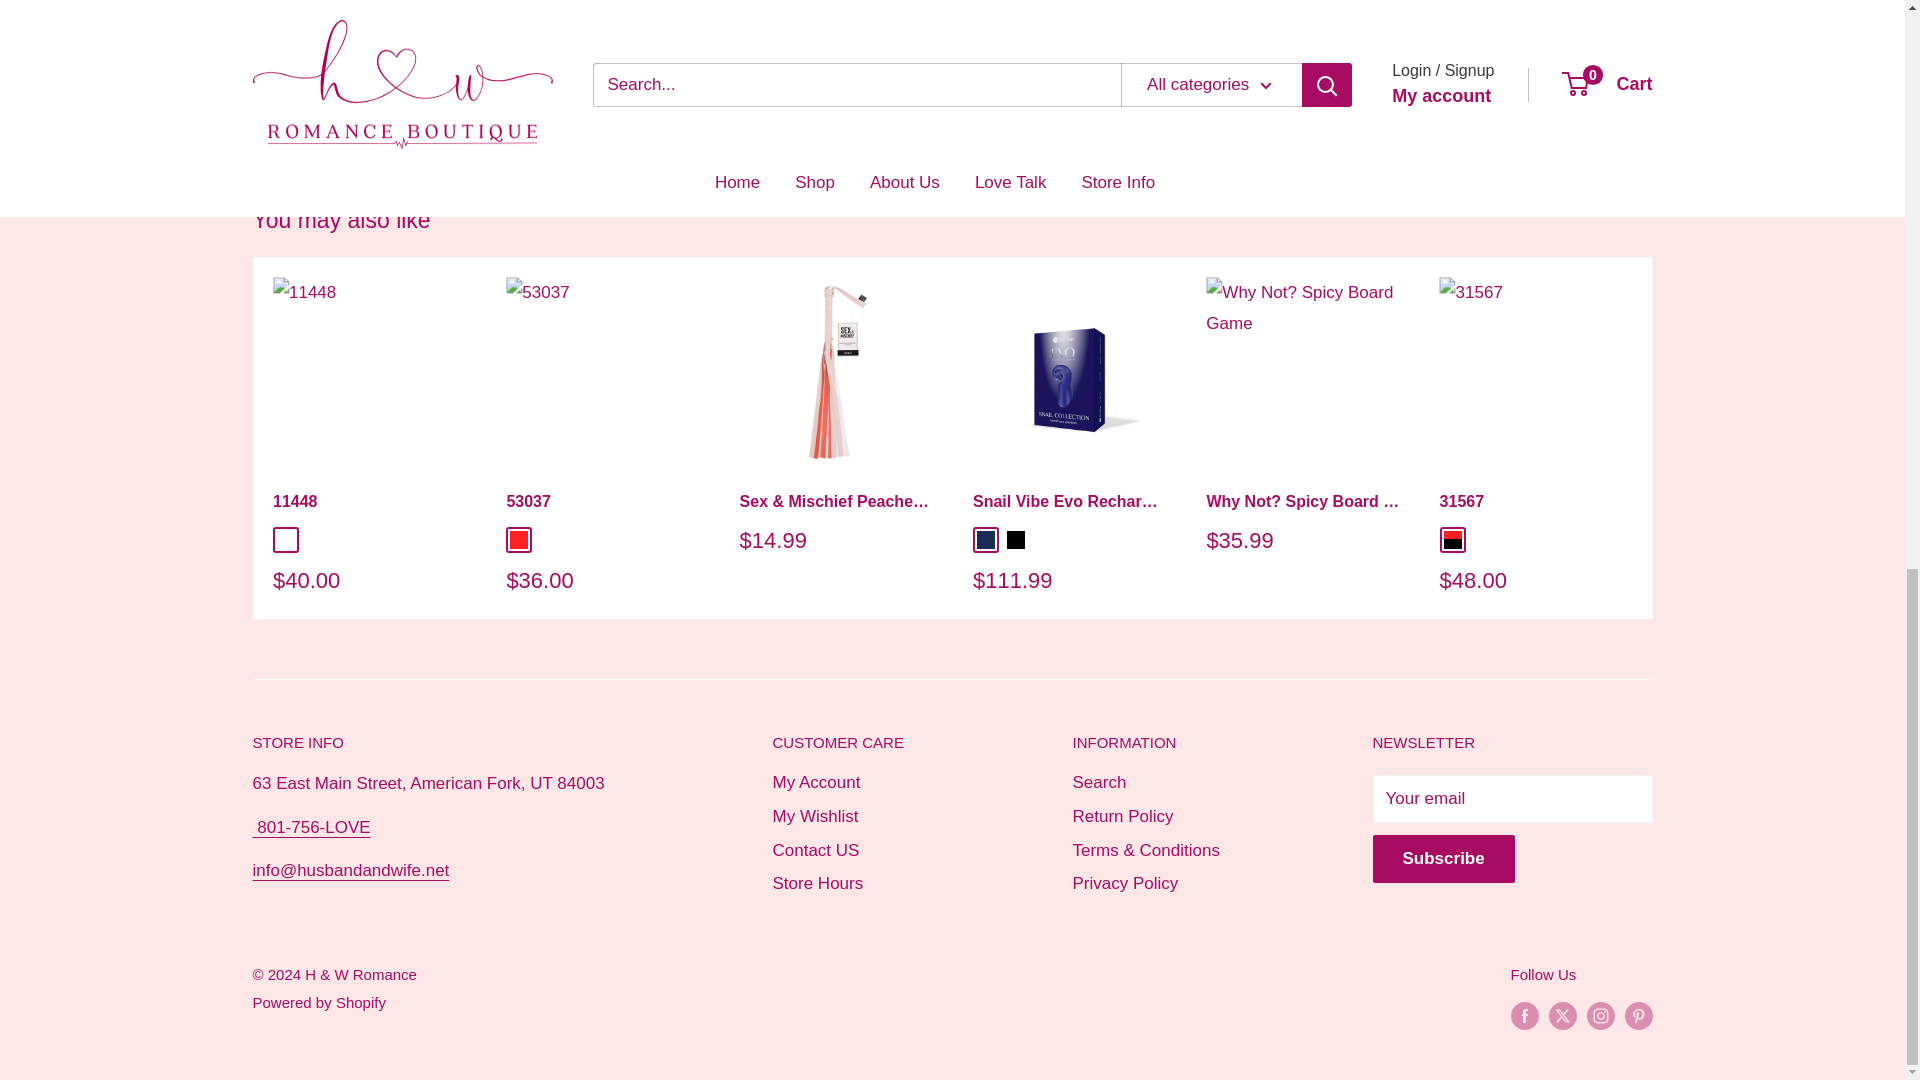 The image size is (1920, 1080). Describe the element at coordinates (984, 540) in the screenshot. I see `Navy` at that location.